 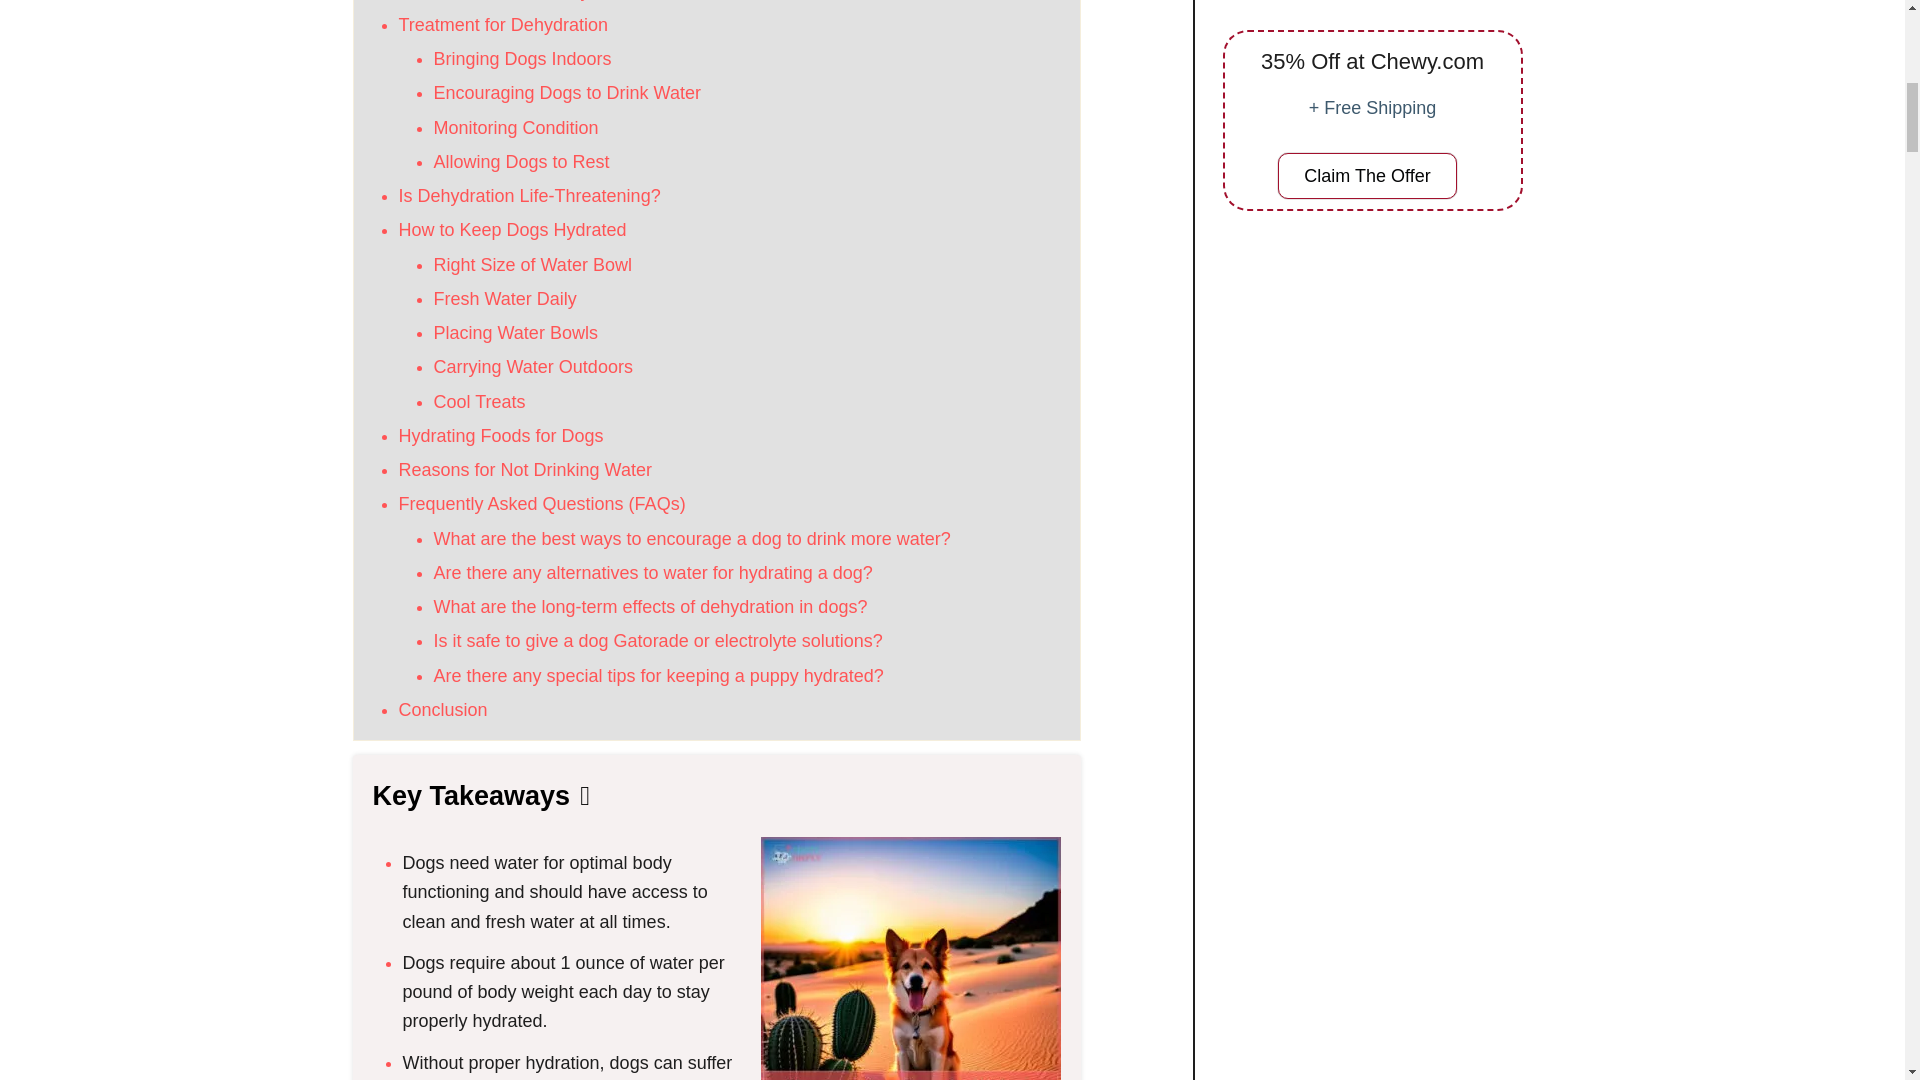 I want to click on Carrying Water Outdoors, so click(x=533, y=366).